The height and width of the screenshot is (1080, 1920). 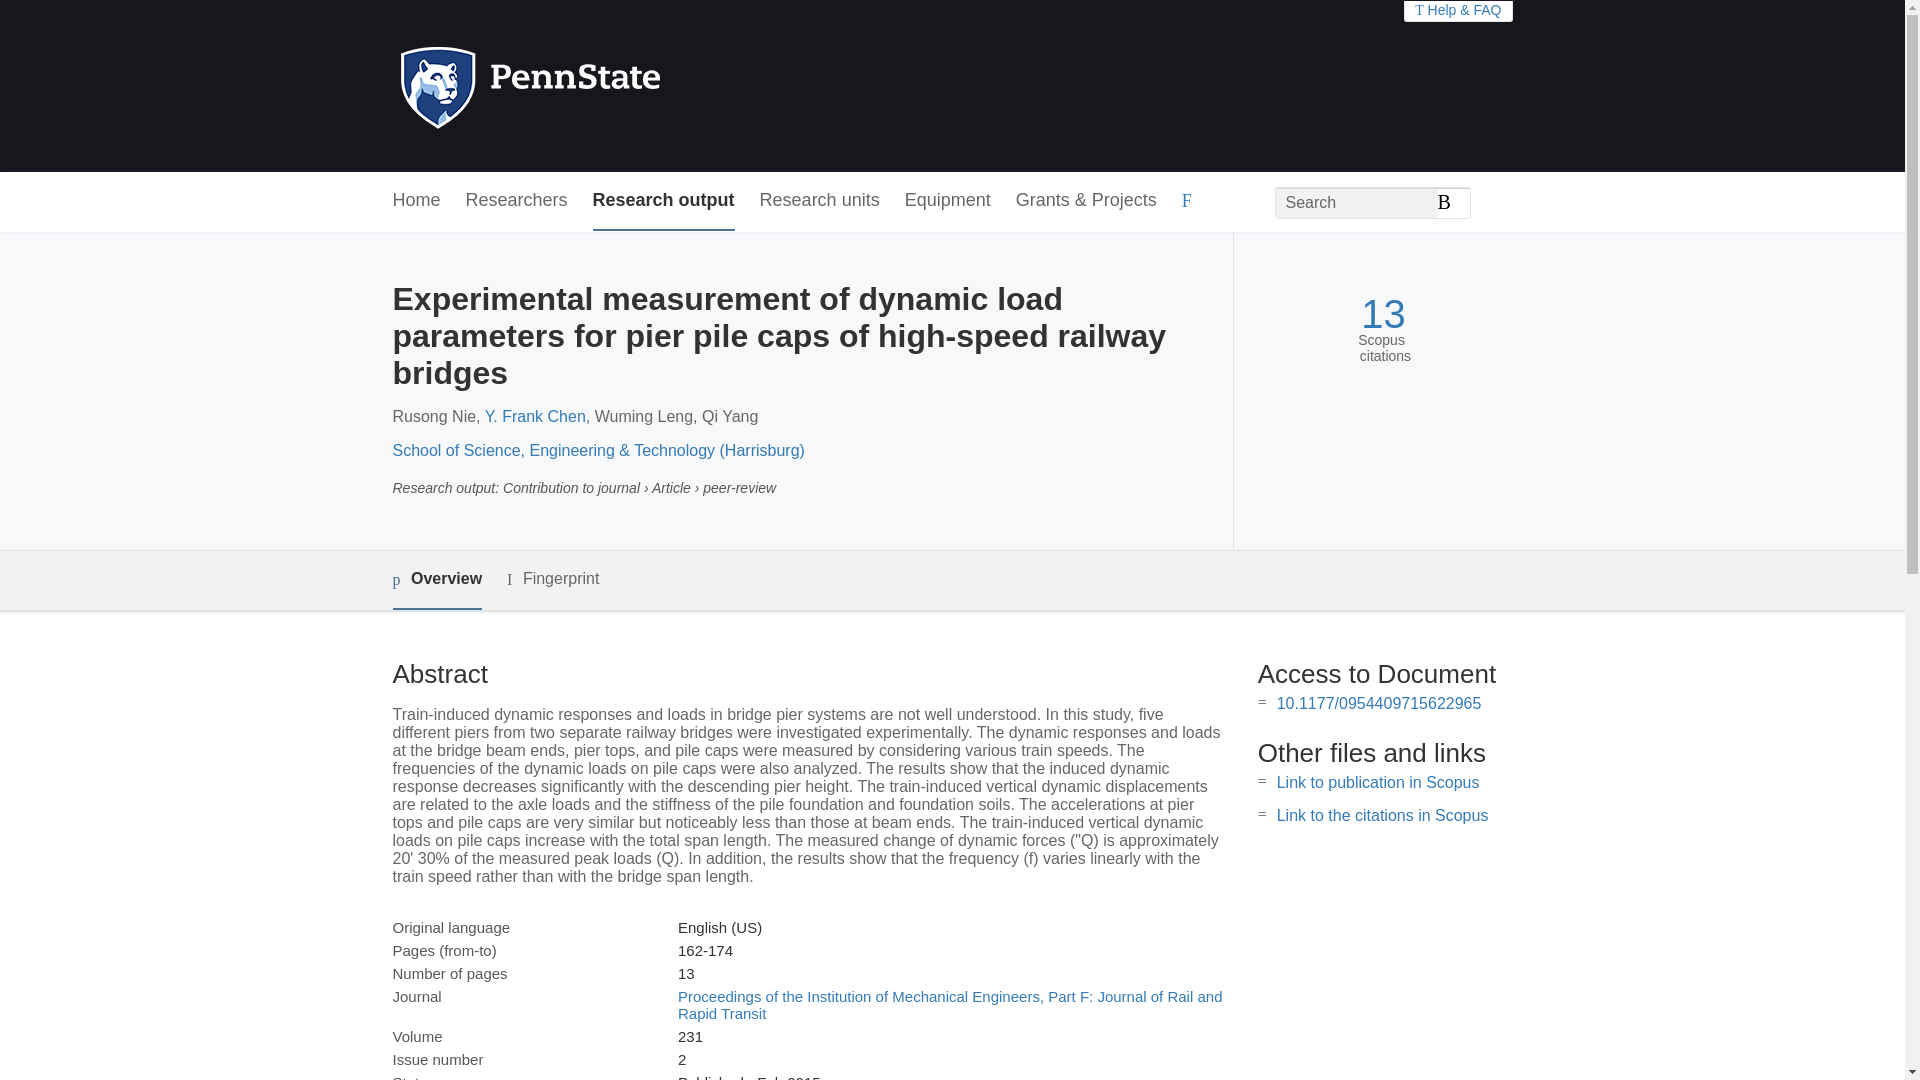 What do you see at coordinates (947, 201) in the screenshot?
I see `Equipment` at bounding box center [947, 201].